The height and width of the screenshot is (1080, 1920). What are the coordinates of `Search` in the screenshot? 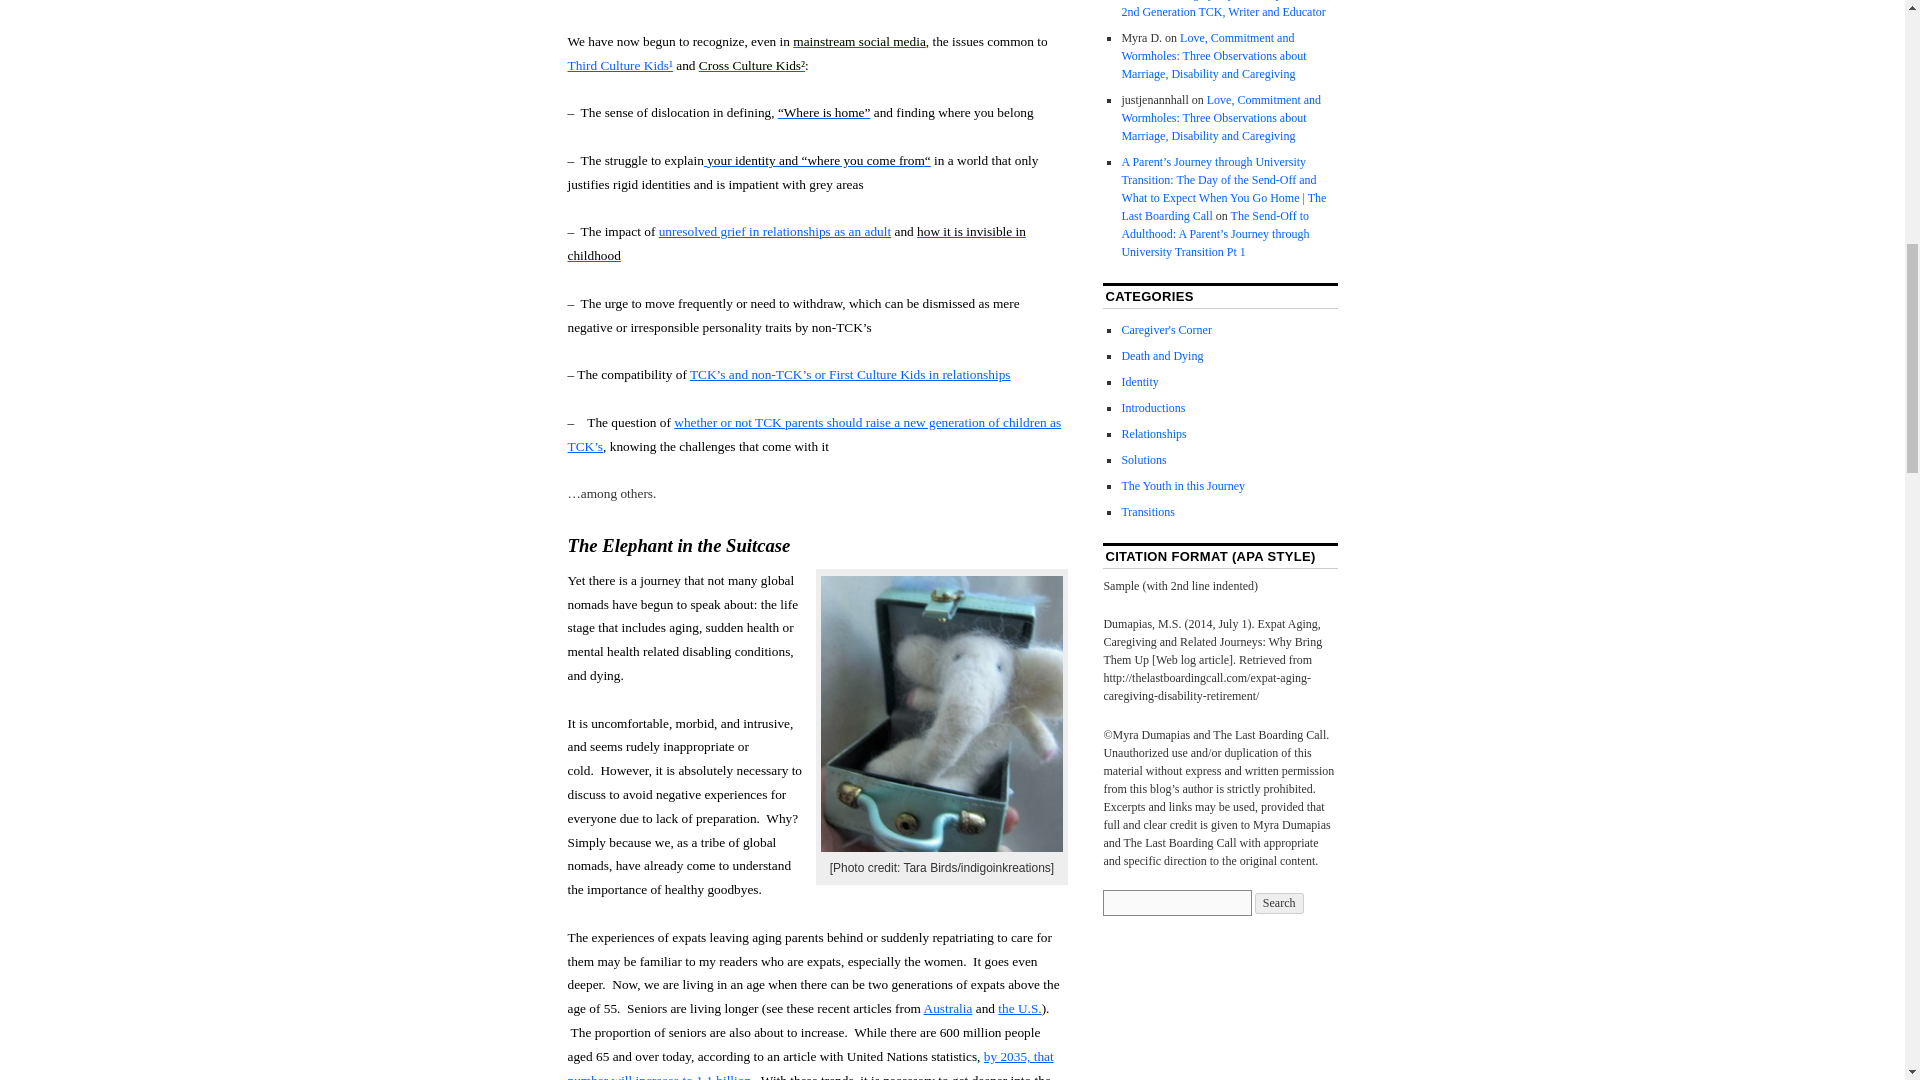 It's located at (1279, 903).